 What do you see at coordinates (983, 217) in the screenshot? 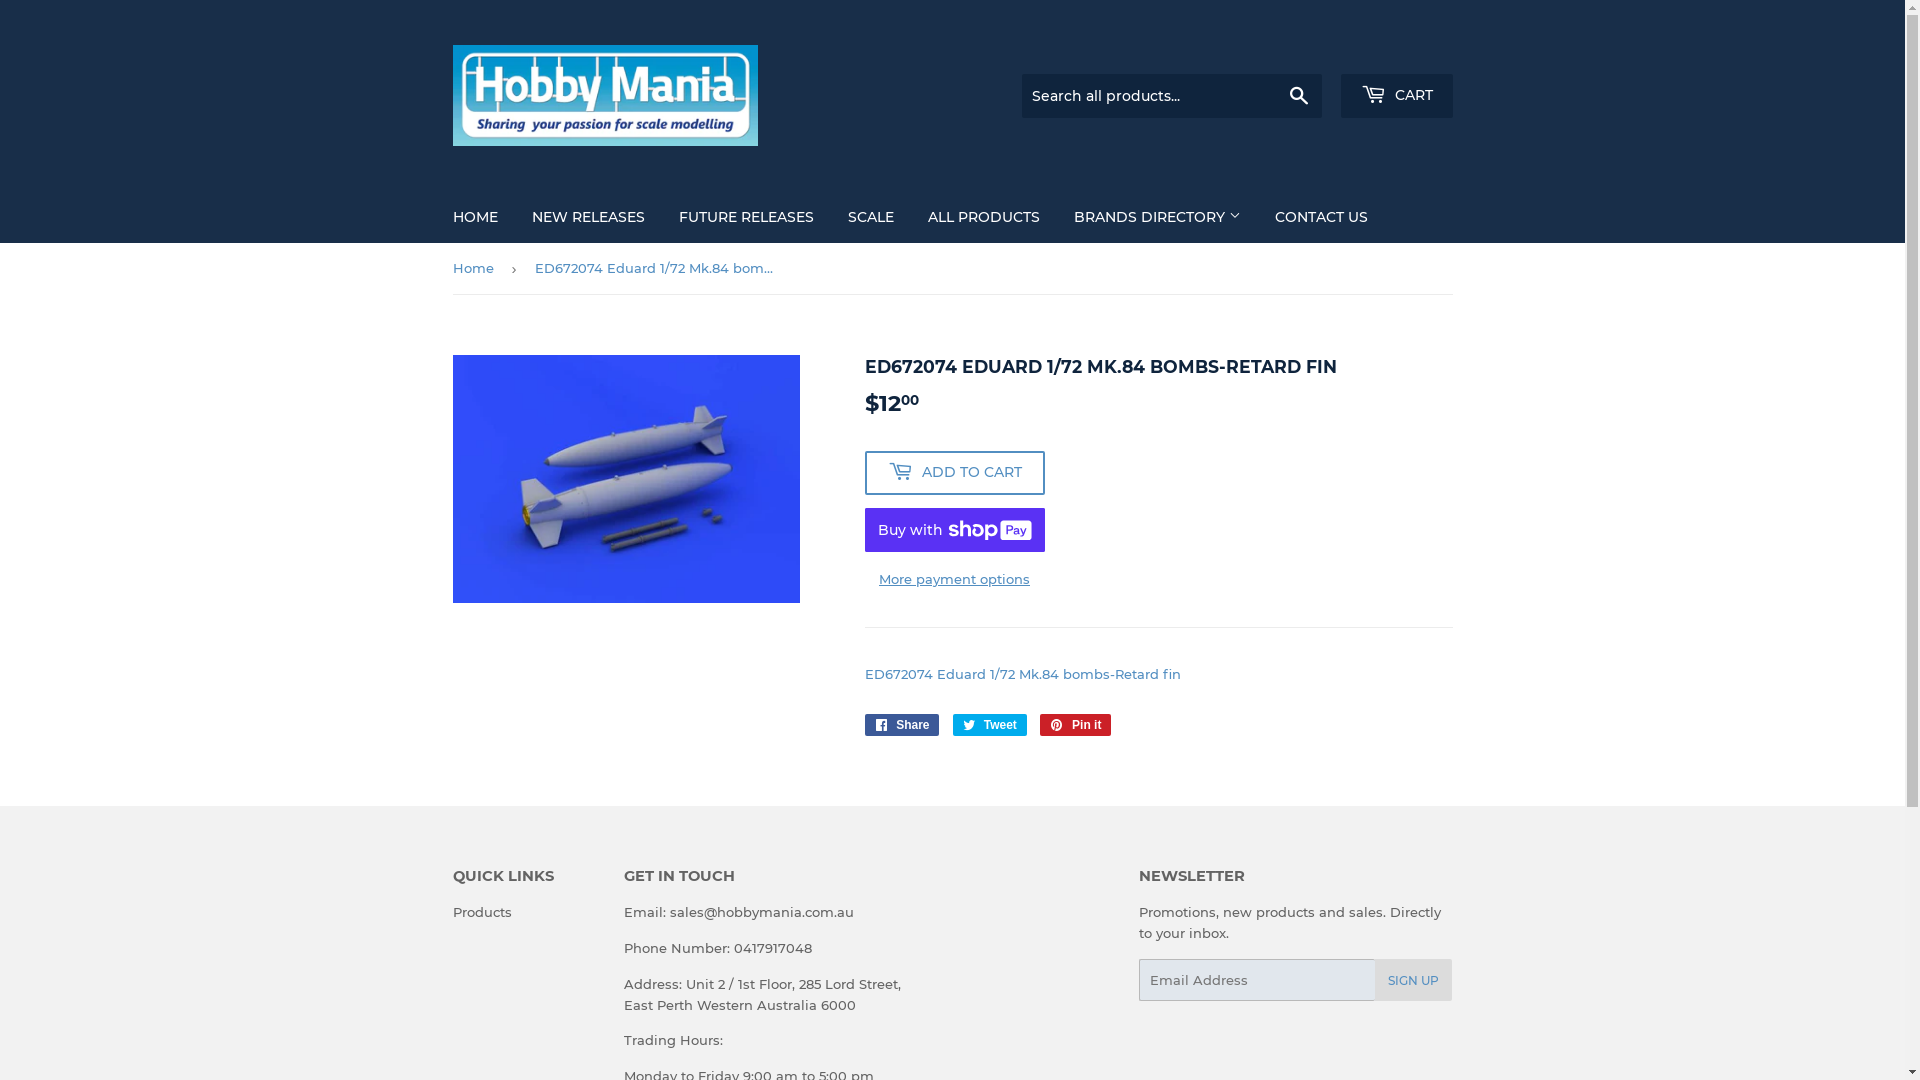
I see `ALL PRODUCTS` at bounding box center [983, 217].